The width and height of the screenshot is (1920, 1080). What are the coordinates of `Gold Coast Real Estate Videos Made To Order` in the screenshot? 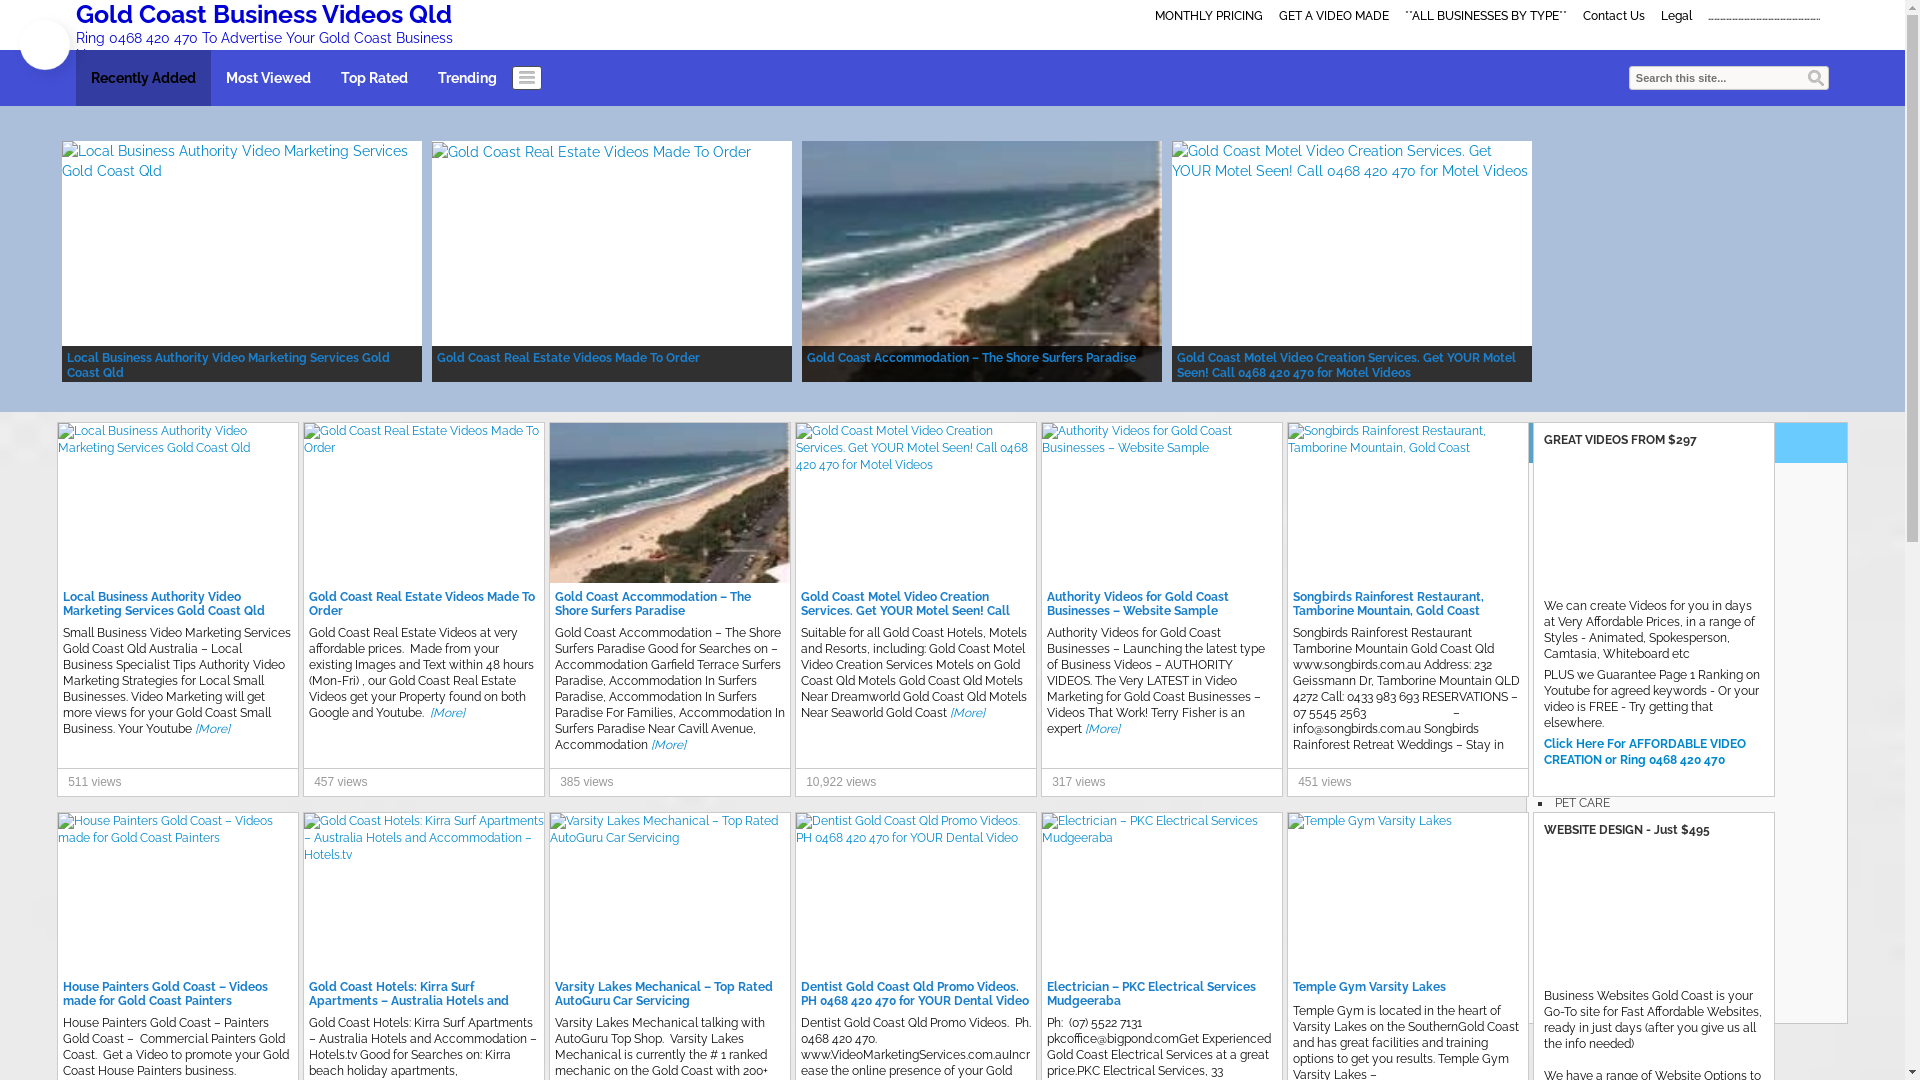 It's located at (424, 439).